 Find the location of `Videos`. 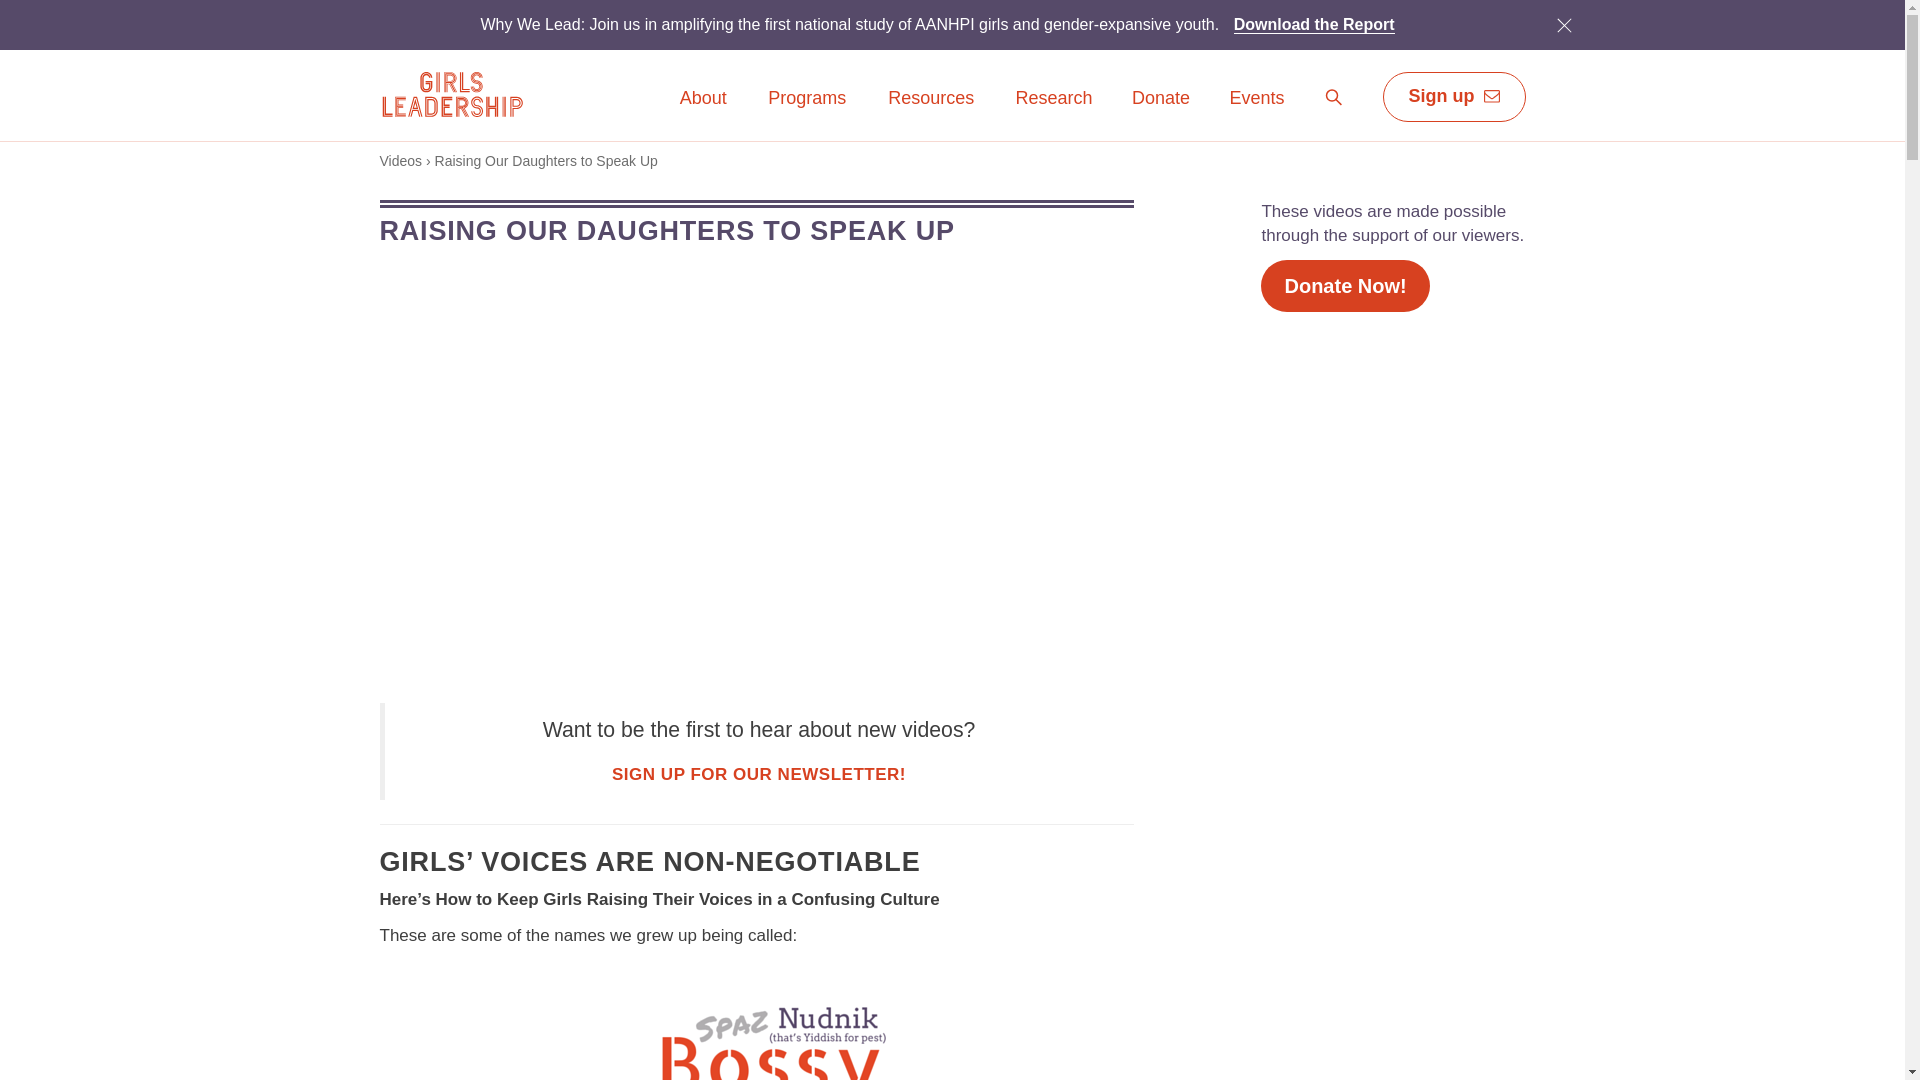

Videos is located at coordinates (401, 160).